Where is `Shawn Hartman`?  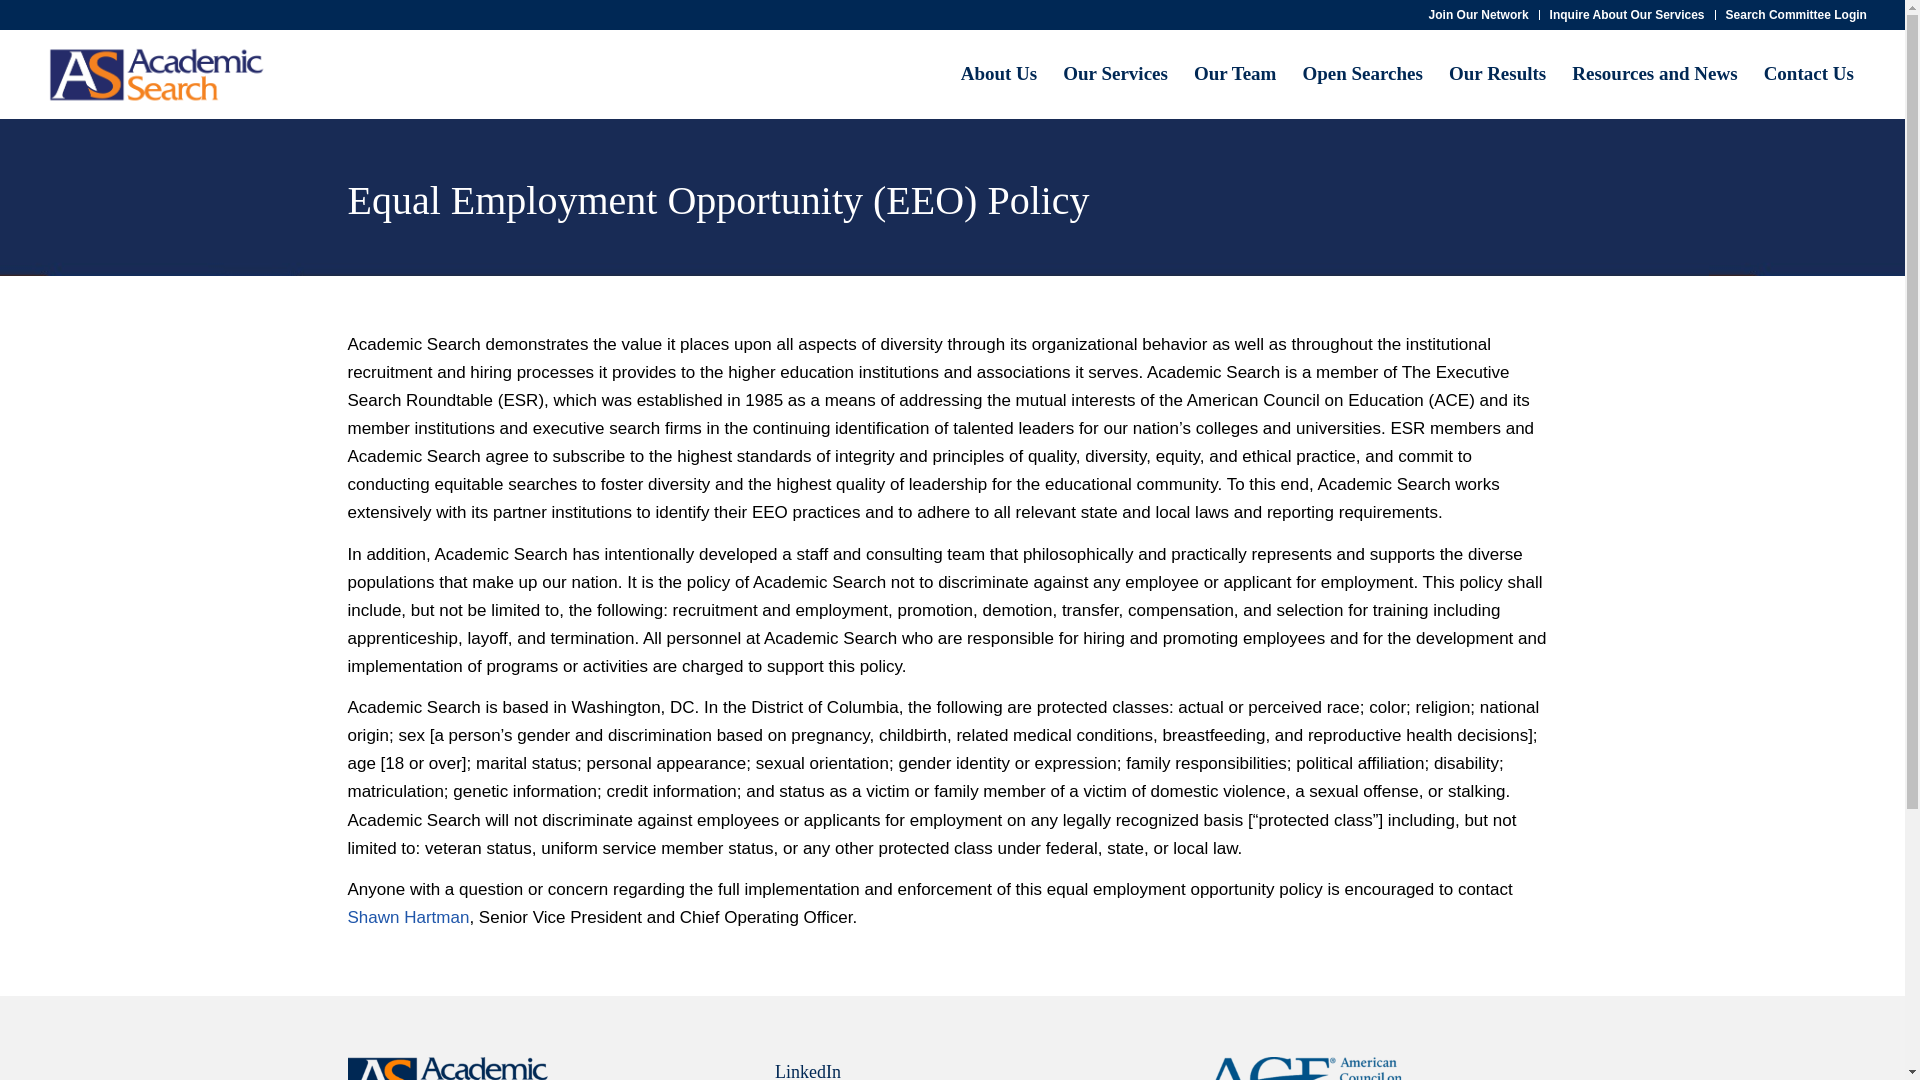
Shawn Hartman is located at coordinates (408, 917).